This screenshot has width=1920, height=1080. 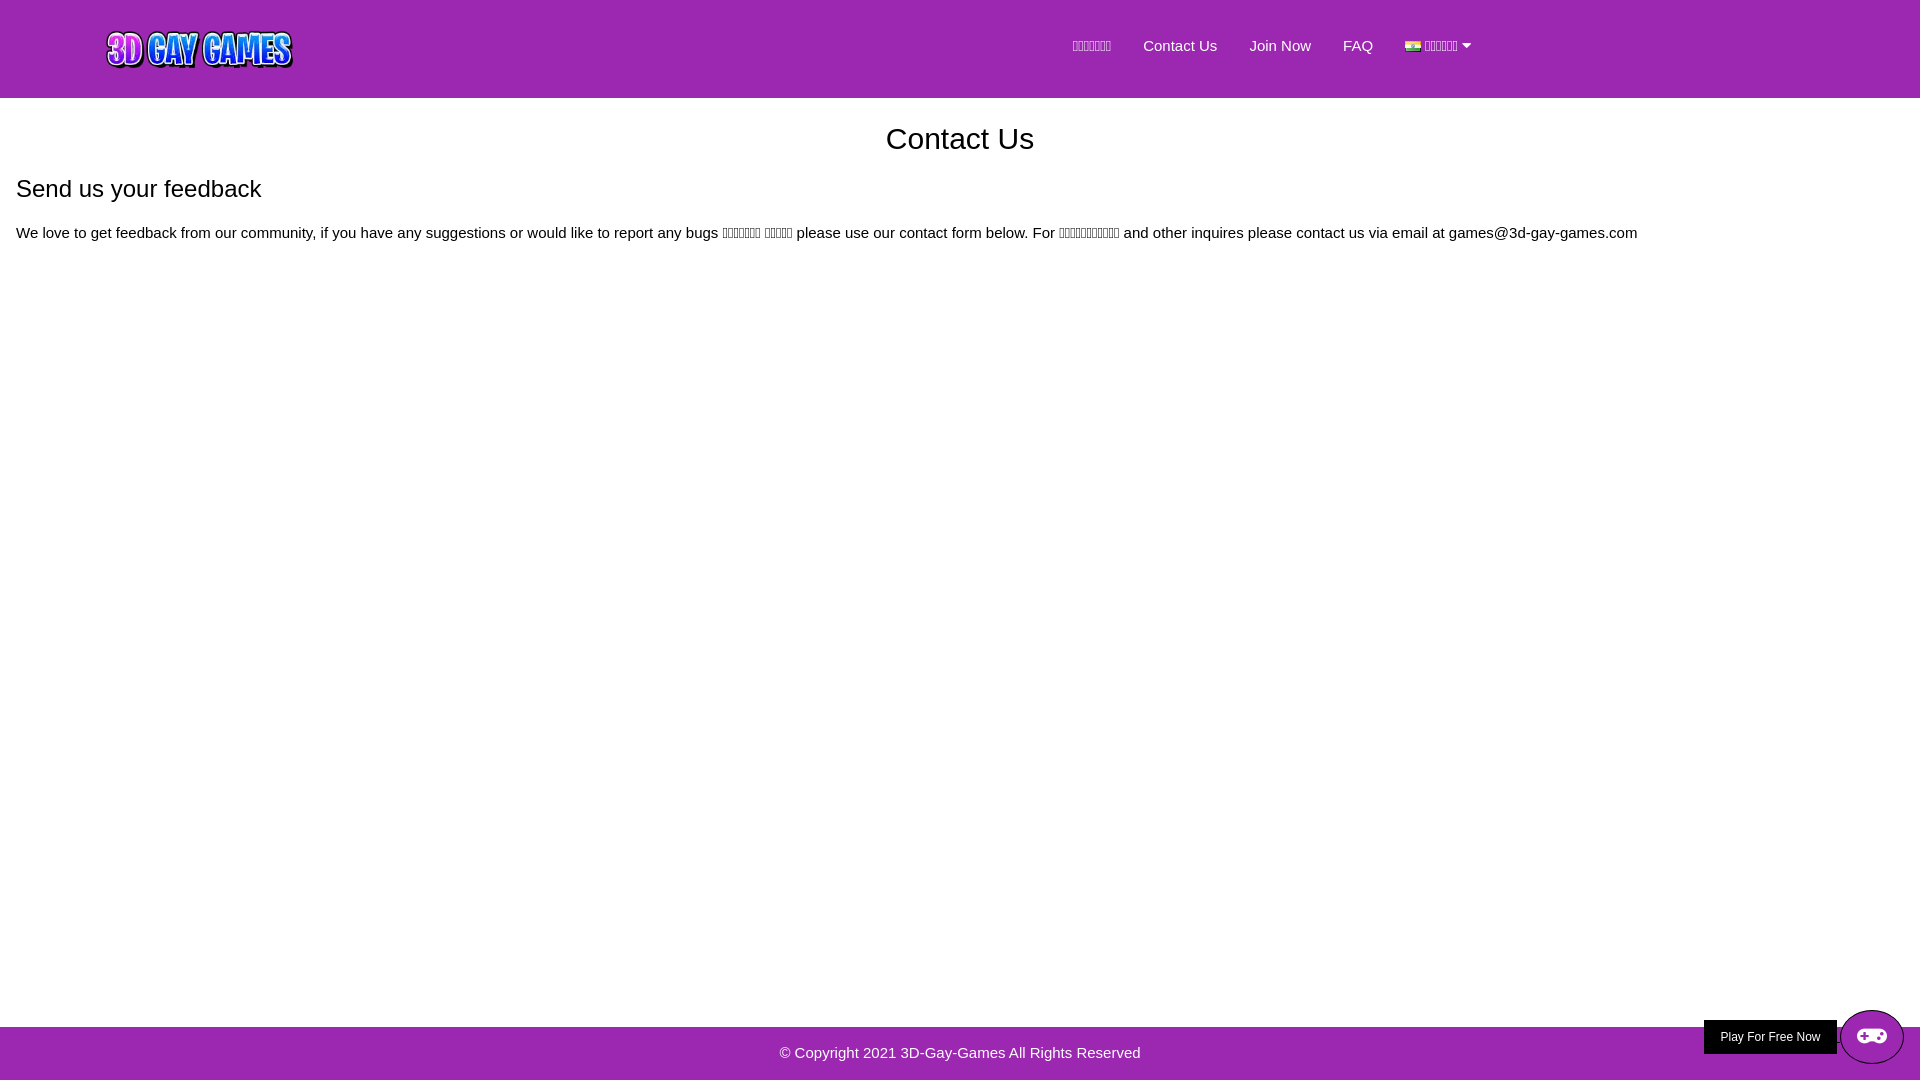 What do you see at coordinates (1280, 46) in the screenshot?
I see `Join Now` at bounding box center [1280, 46].